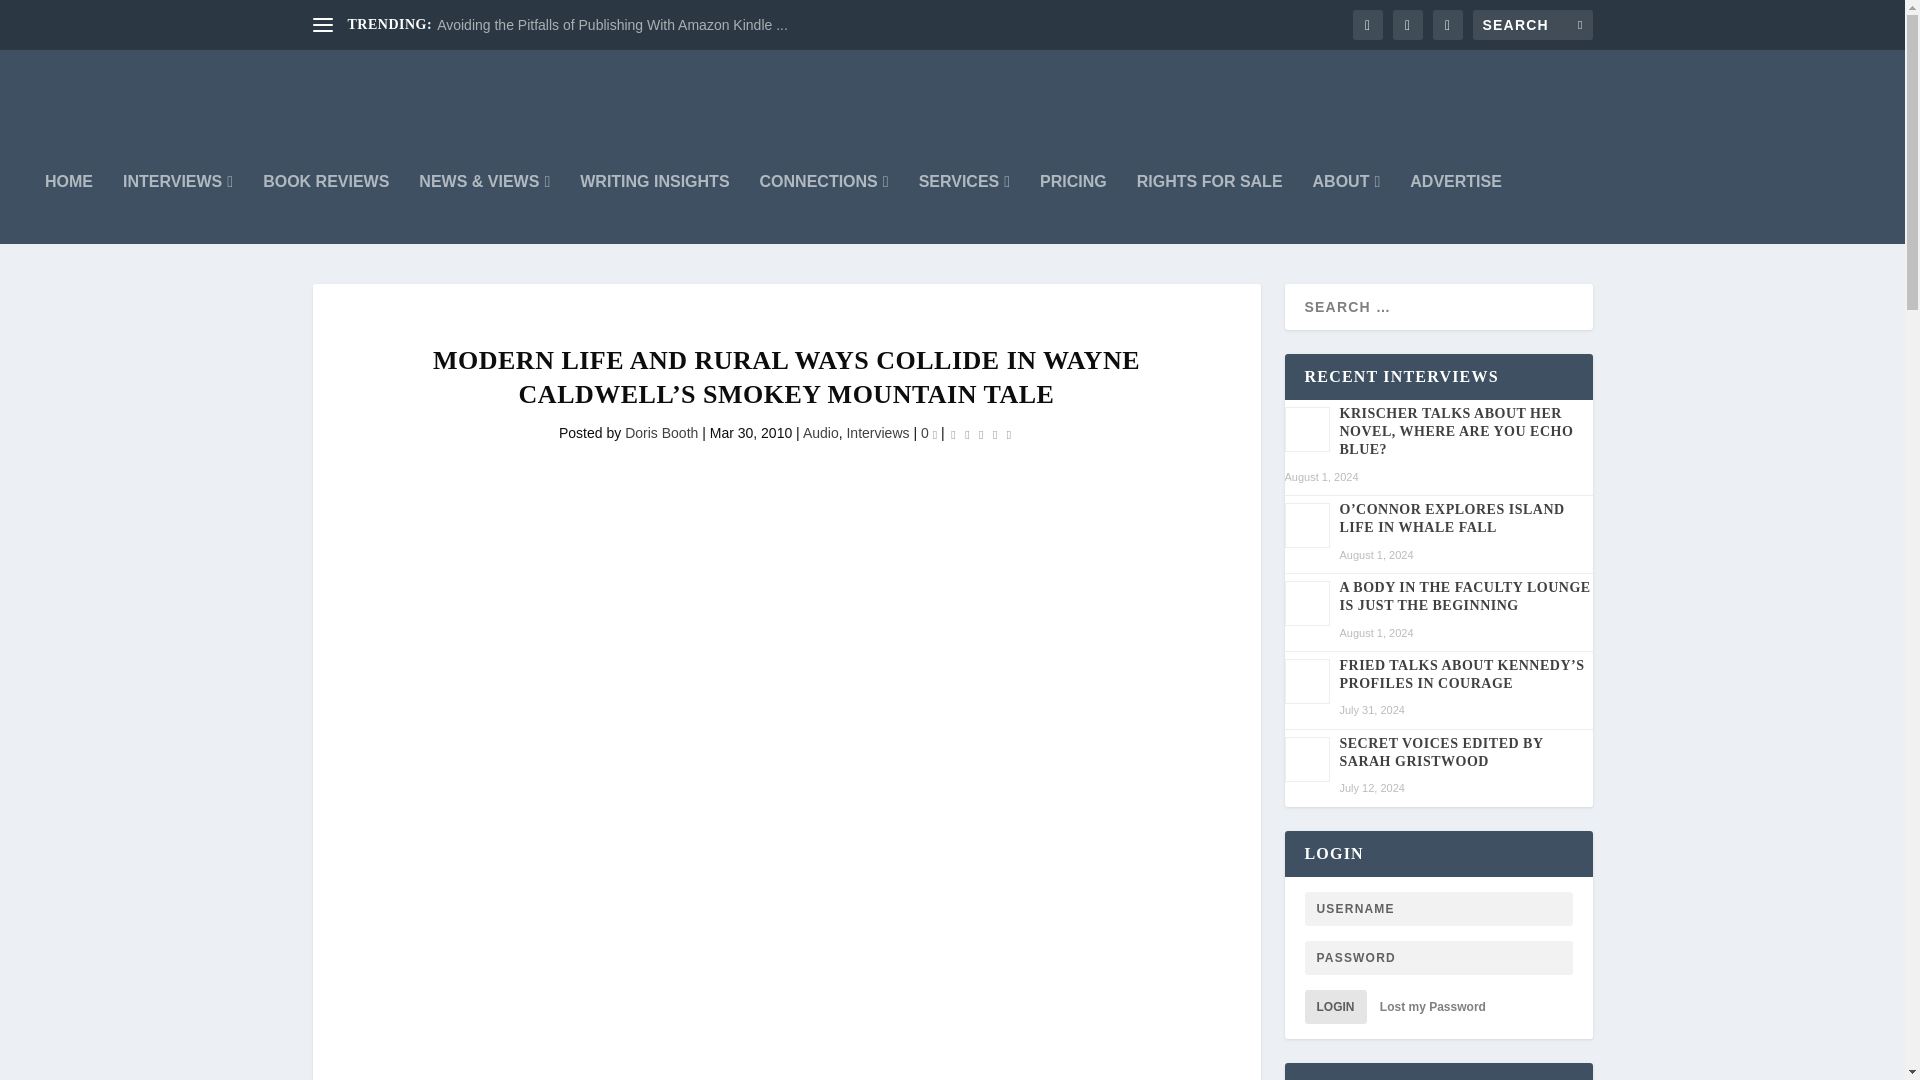 This screenshot has height=1080, width=1920. I want to click on WRITING INSIGHTS, so click(654, 208).